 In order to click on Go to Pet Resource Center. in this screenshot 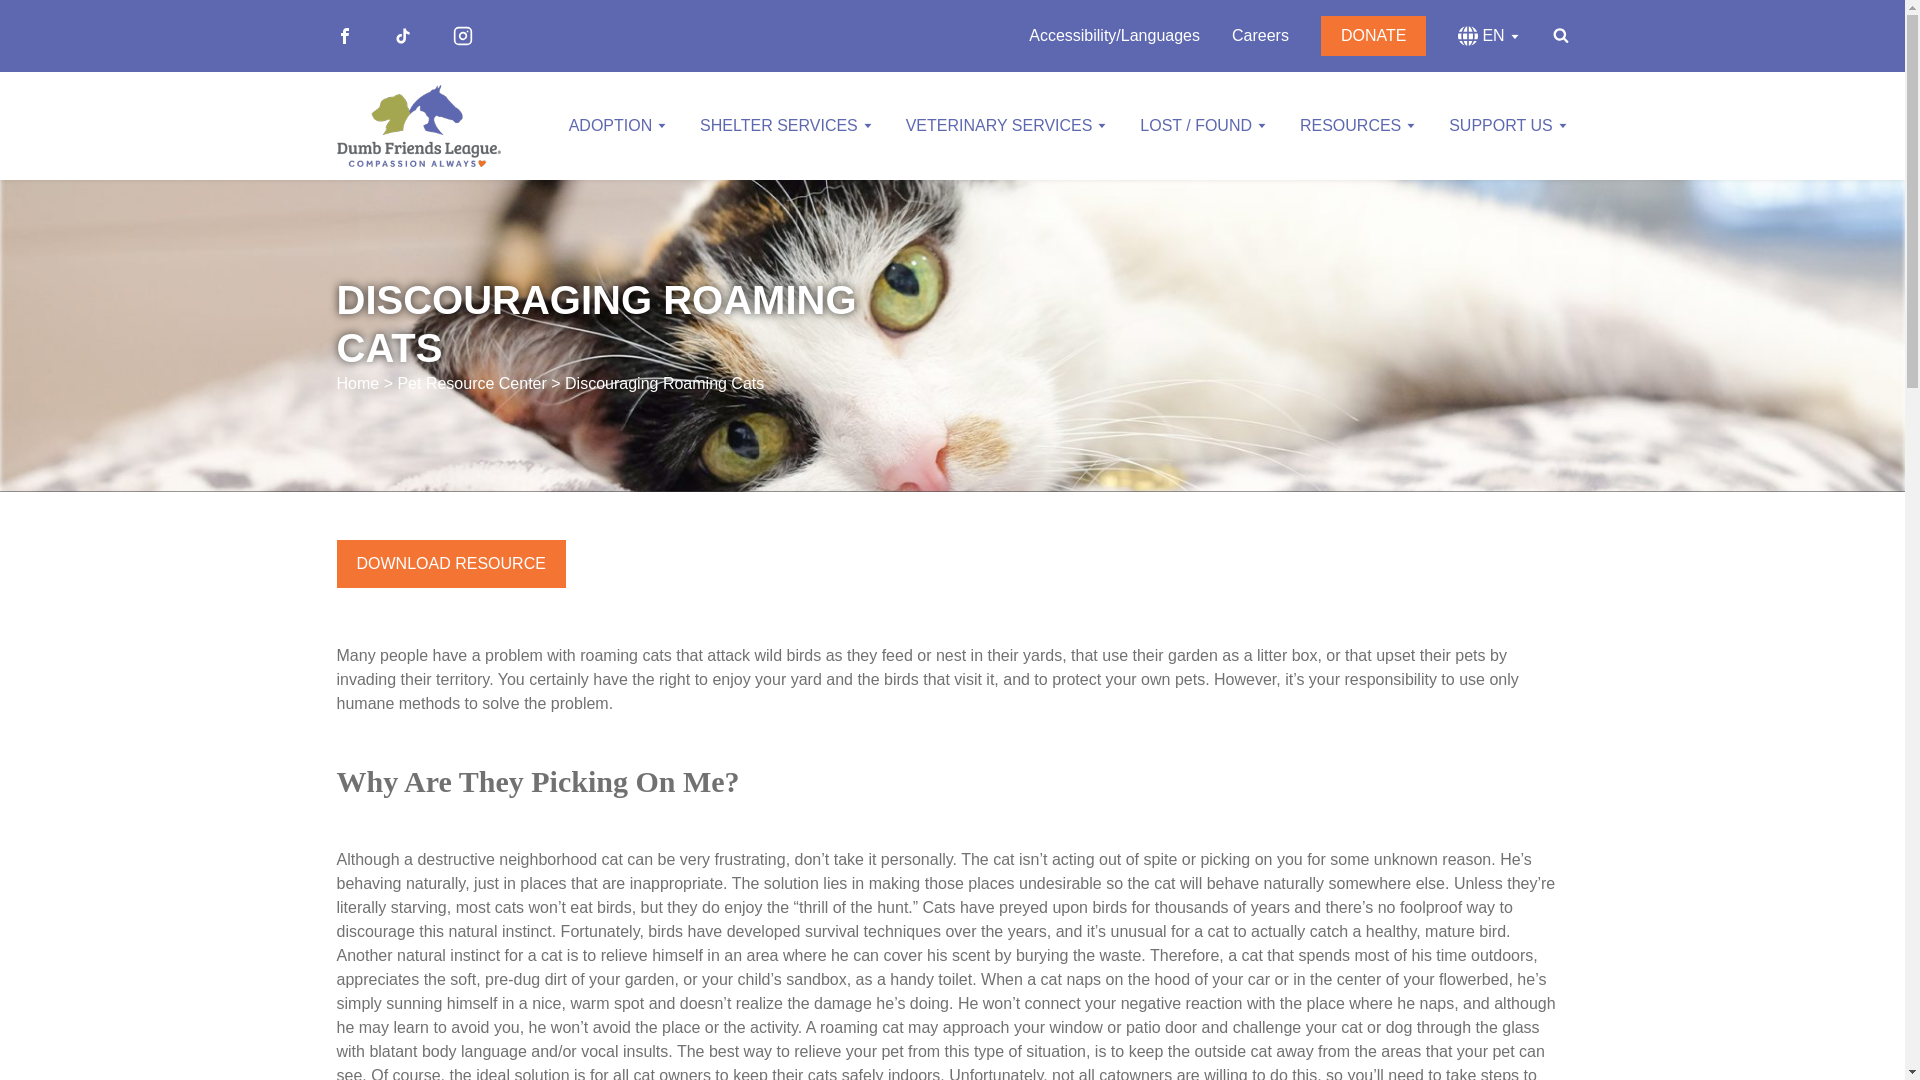, I will do `click(471, 383)`.